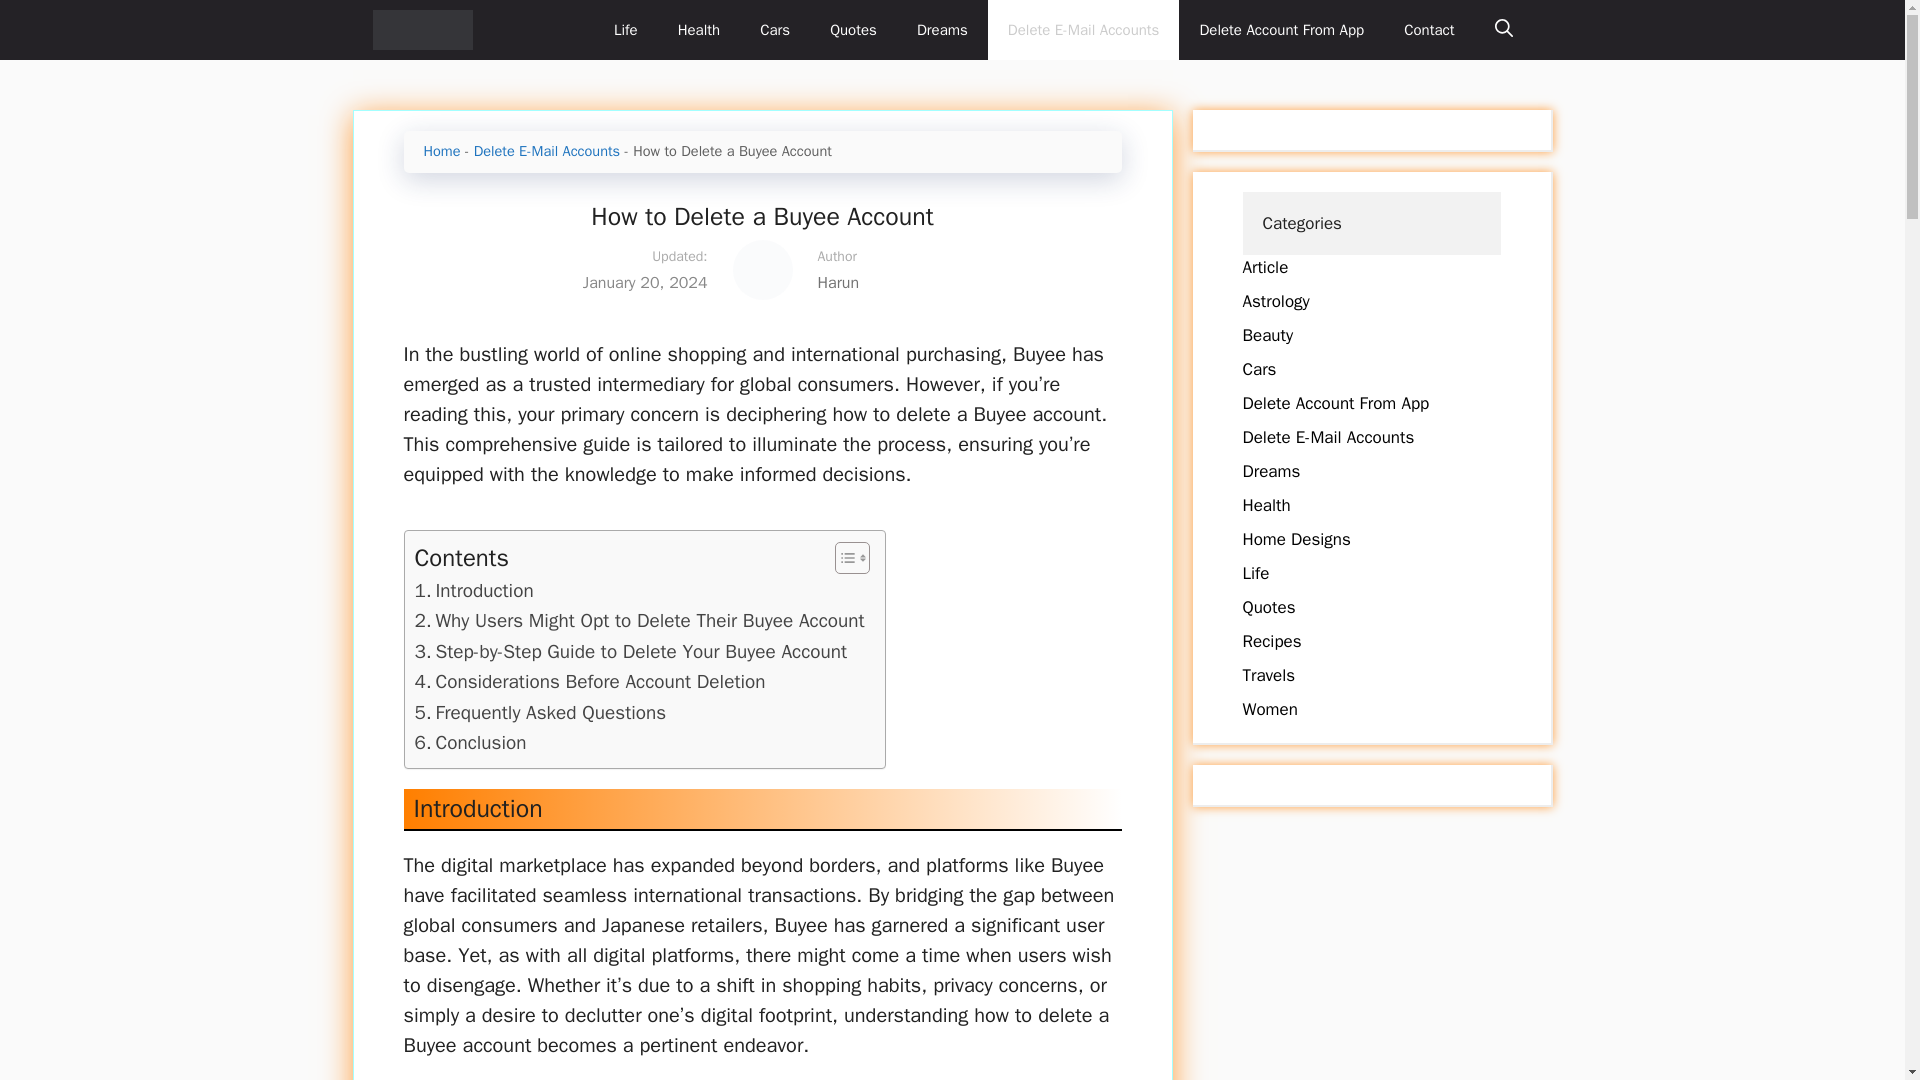 Image resolution: width=1920 pixels, height=1080 pixels. I want to click on Harun, so click(956, 282).